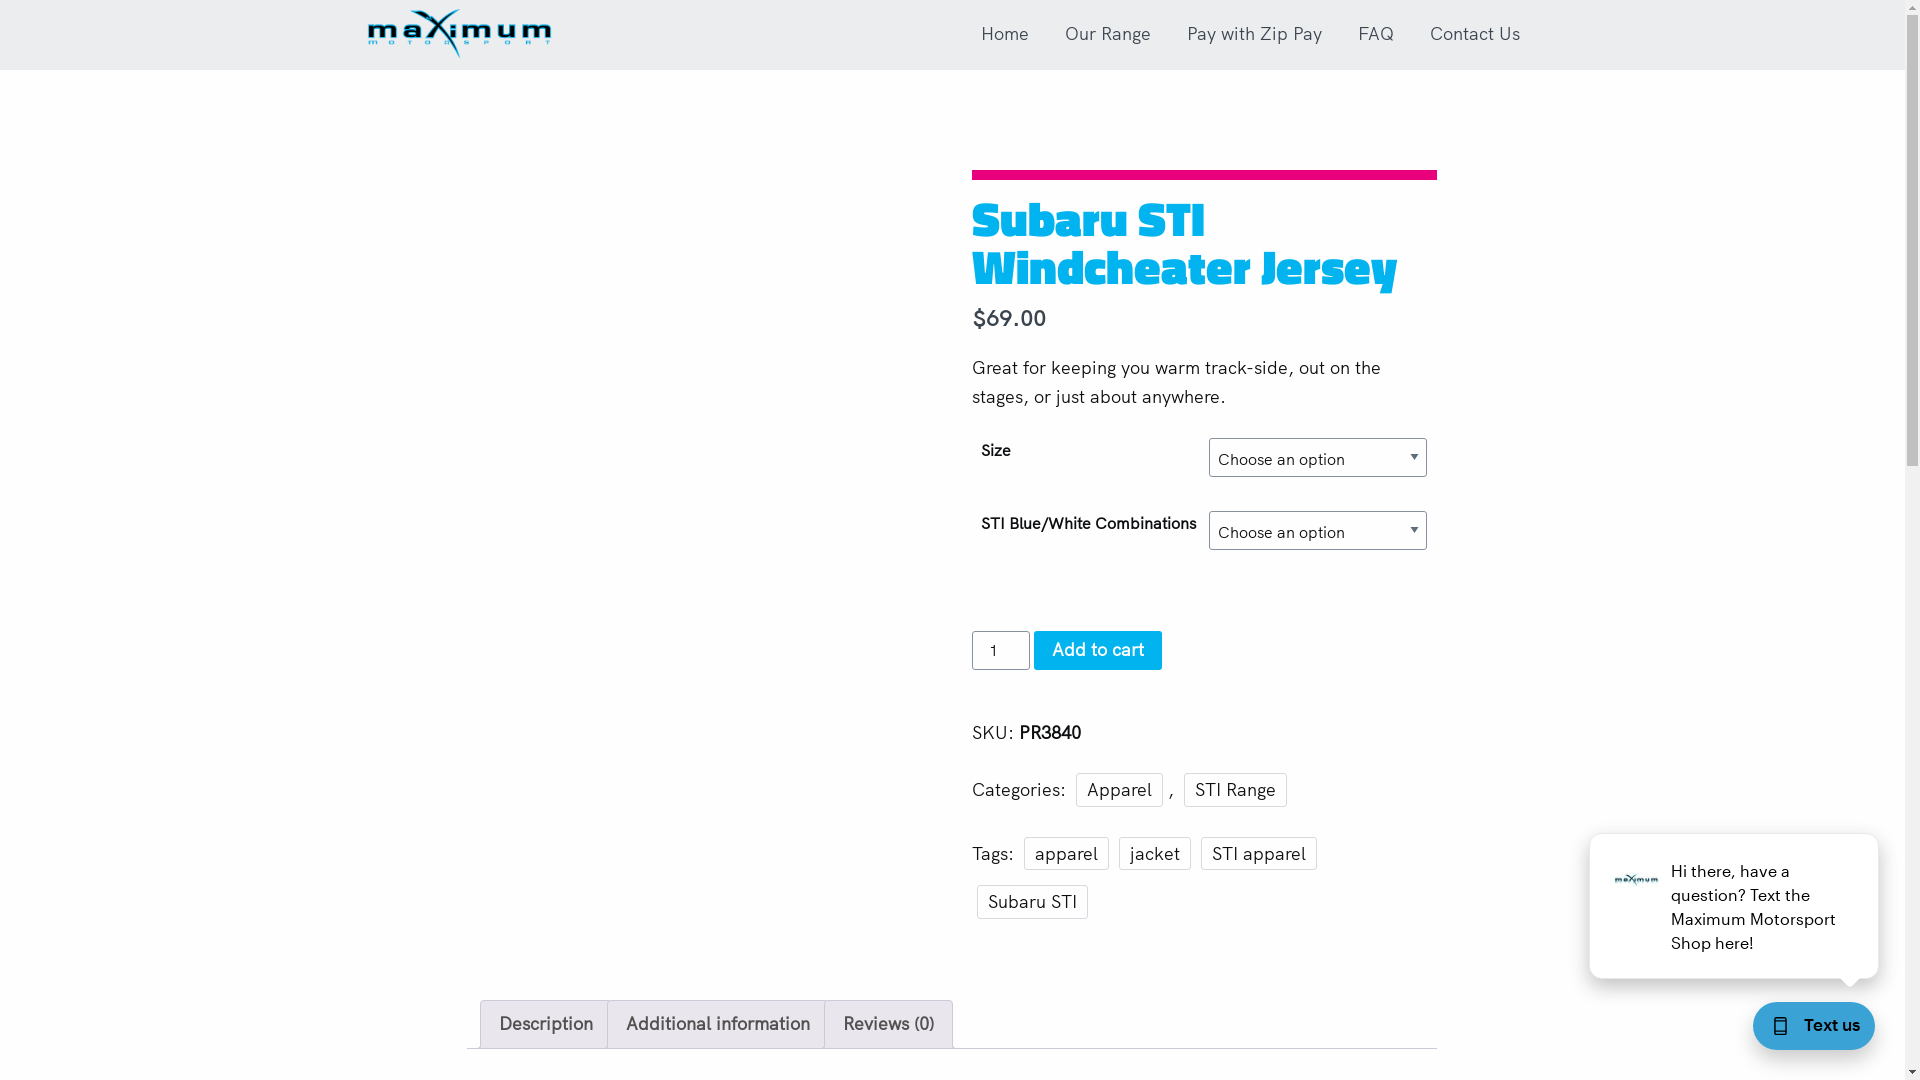 The height and width of the screenshot is (1080, 1920). Describe the element at coordinates (1120, 790) in the screenshot. I see `Apparel` at that location.